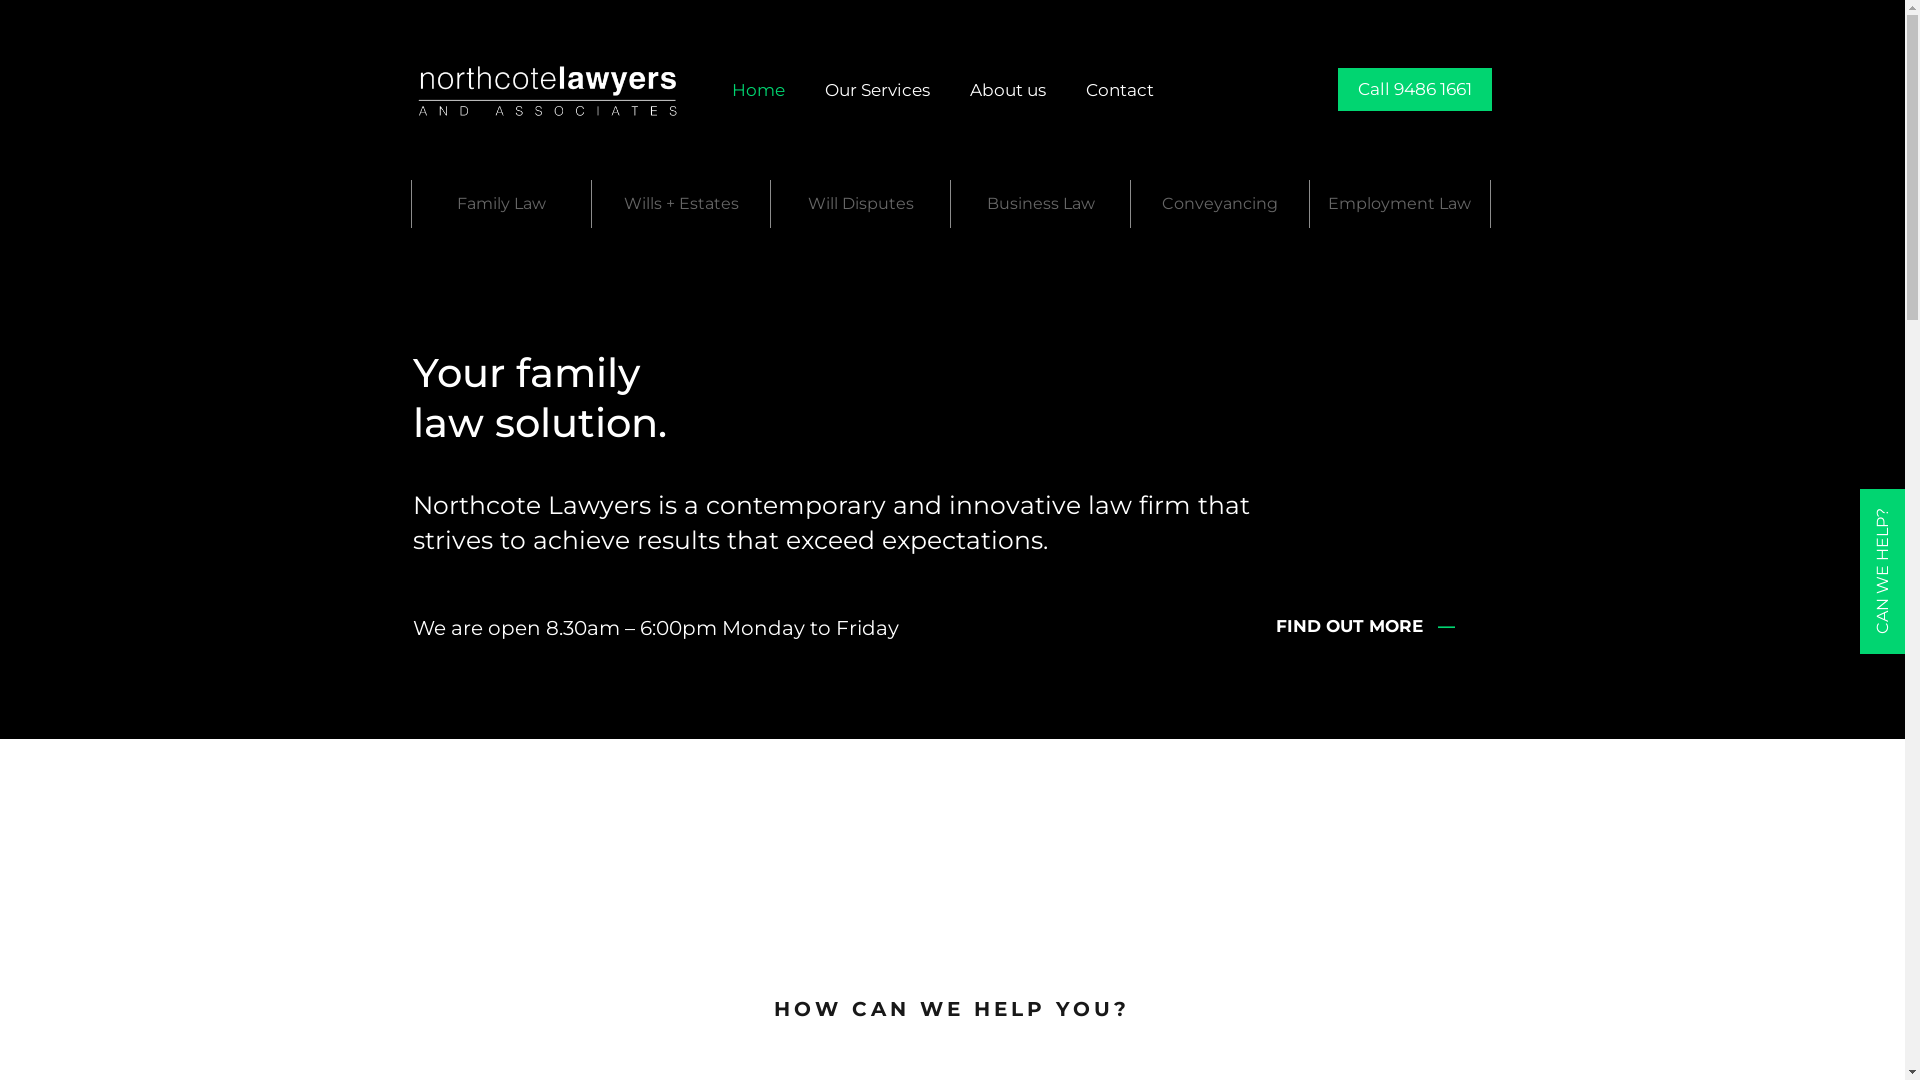 This screenshot has width=1920, height=1080. I want to click on Our Services, so click(878, 90).